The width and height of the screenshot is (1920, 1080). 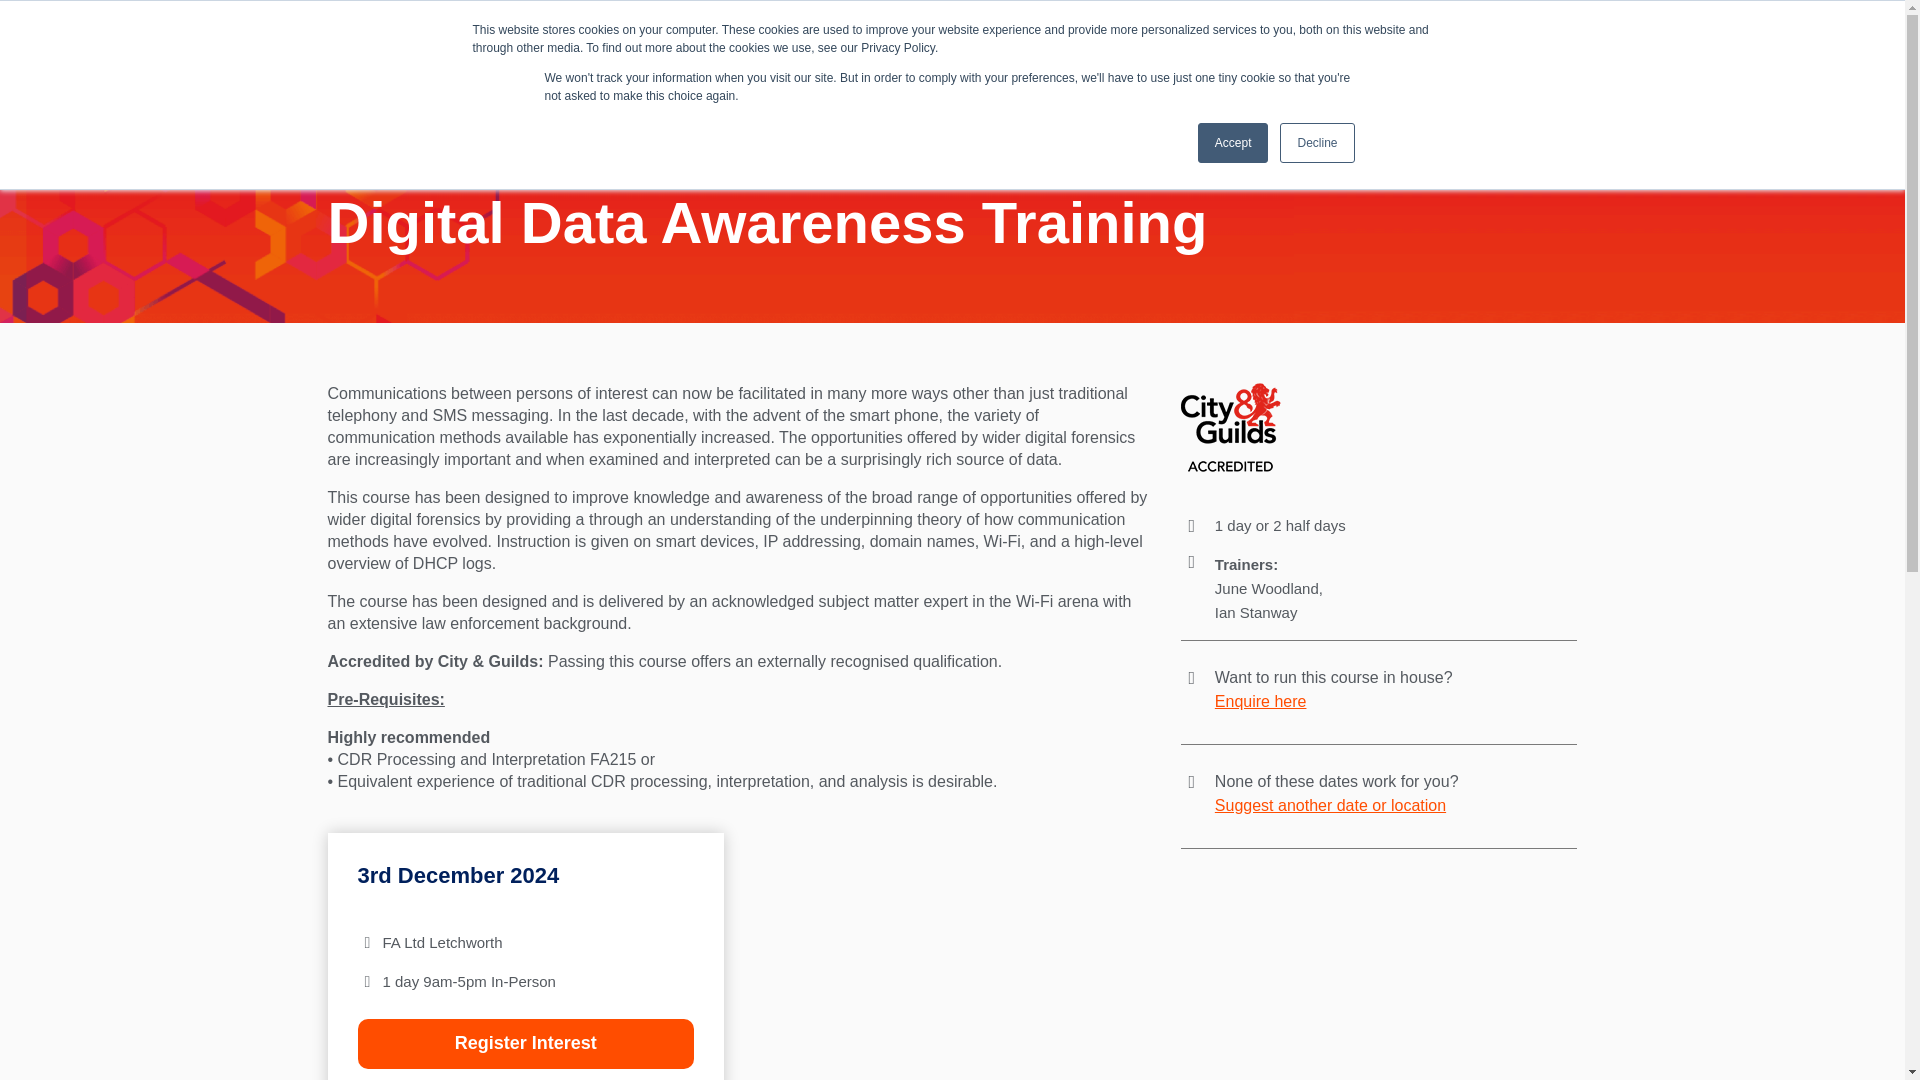 I want to click on Accept, so click(x=1234, y=143).